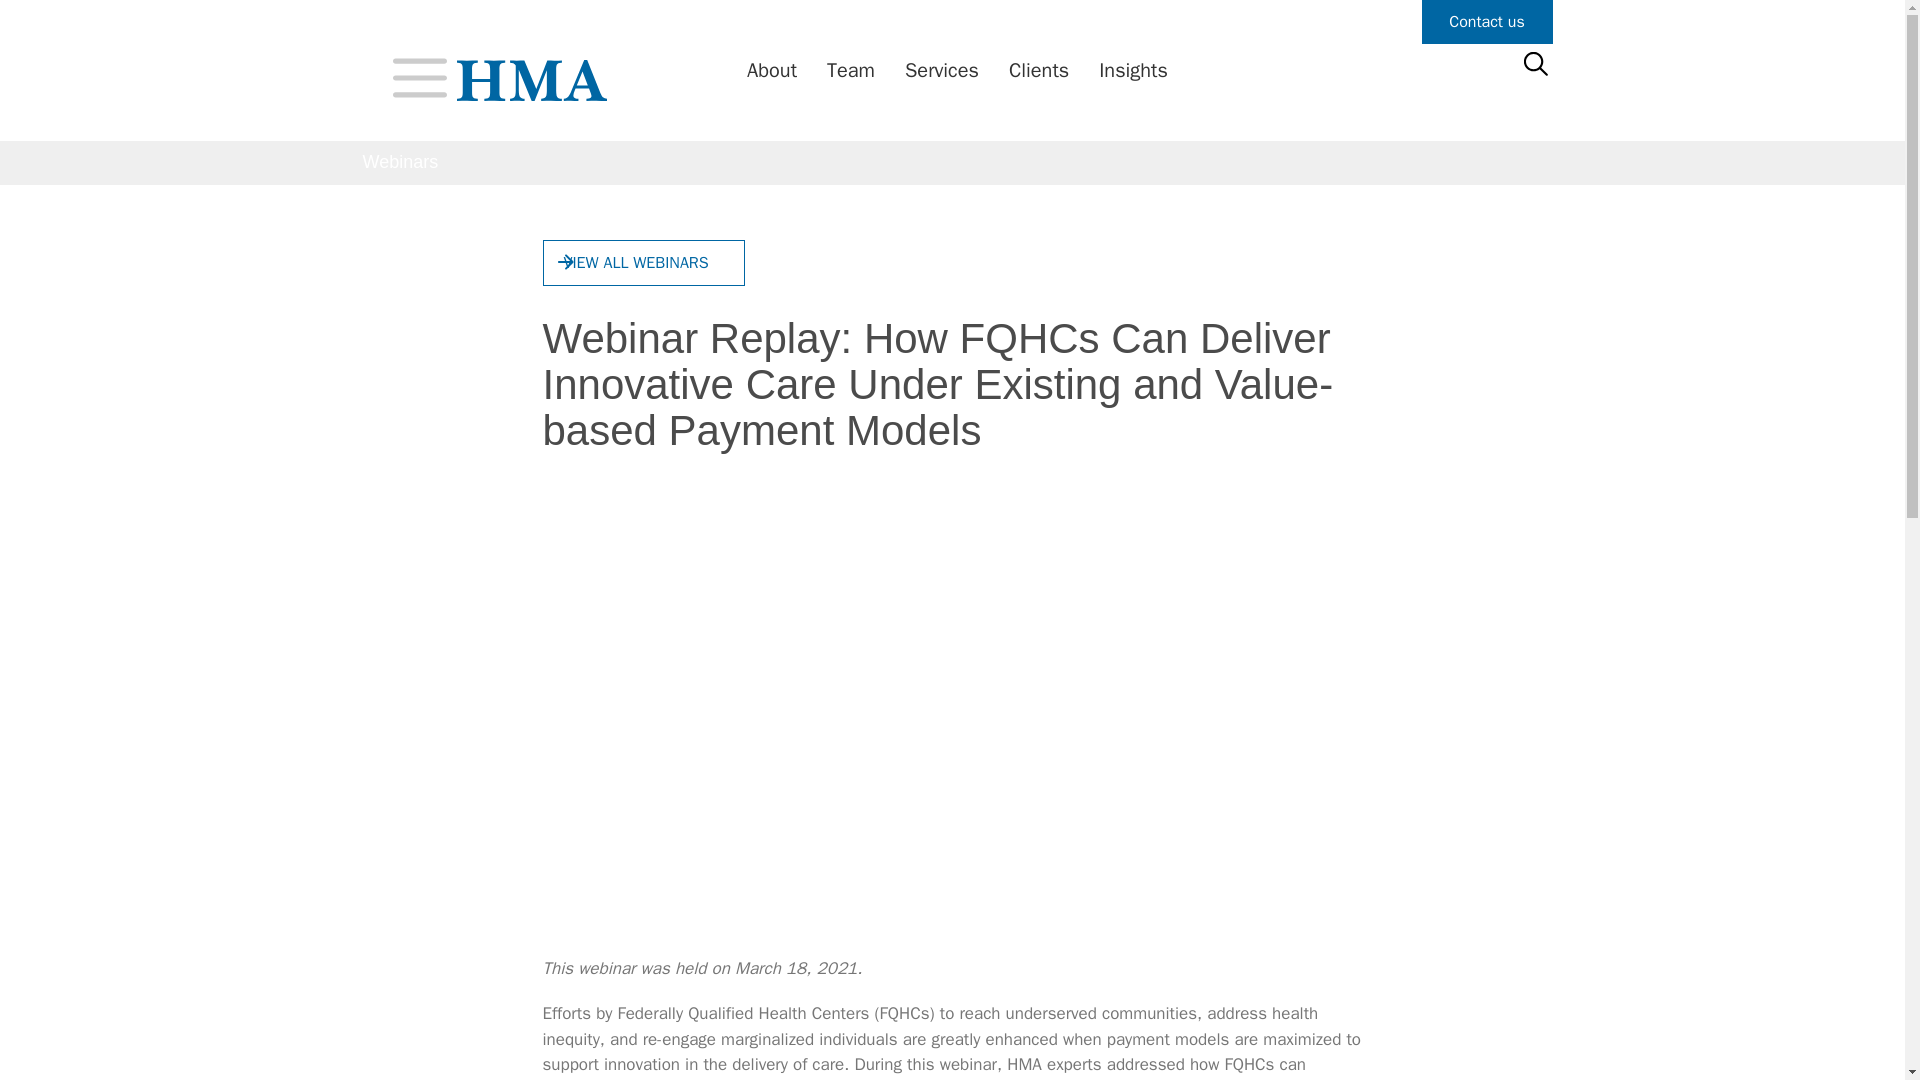 Image resolution: width=1920 pixels, height=1080 pixels. I want to click on Search for:, so click(1534, 64).